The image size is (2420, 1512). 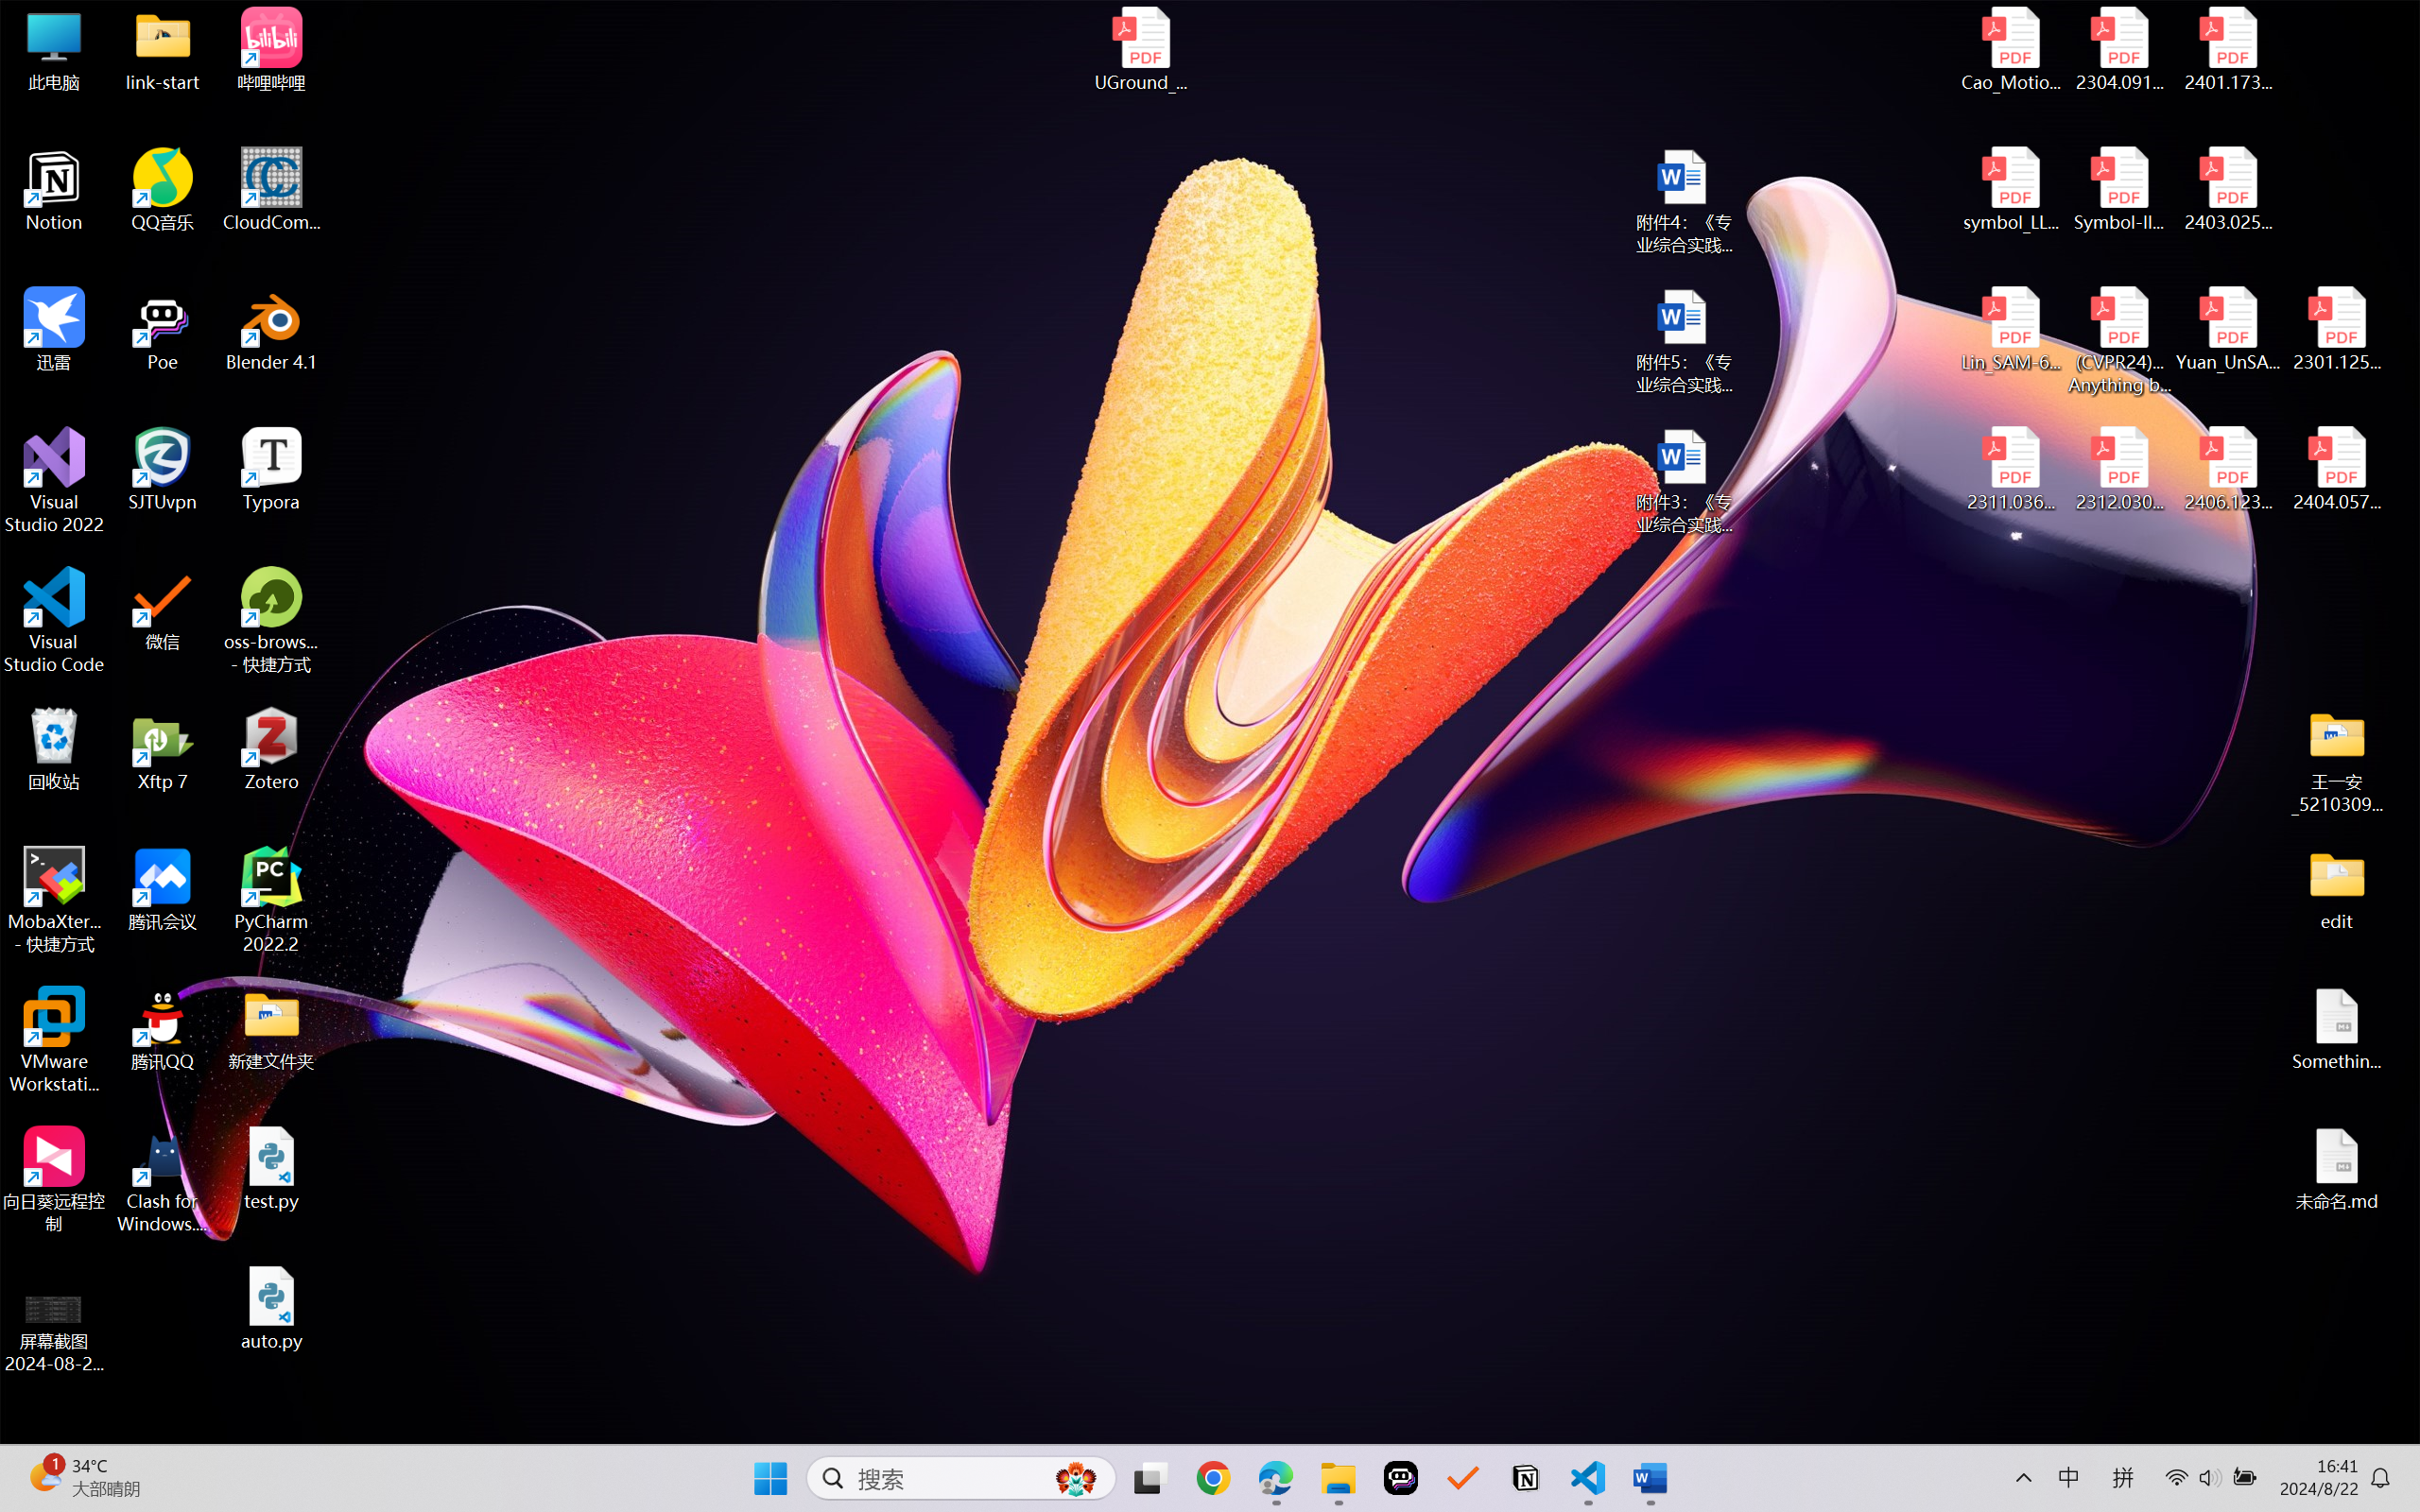 What do you see at coordinates (55, 481) in the screenshot?
I see `Visual Studio 2022` at bounding box center [55, 481].